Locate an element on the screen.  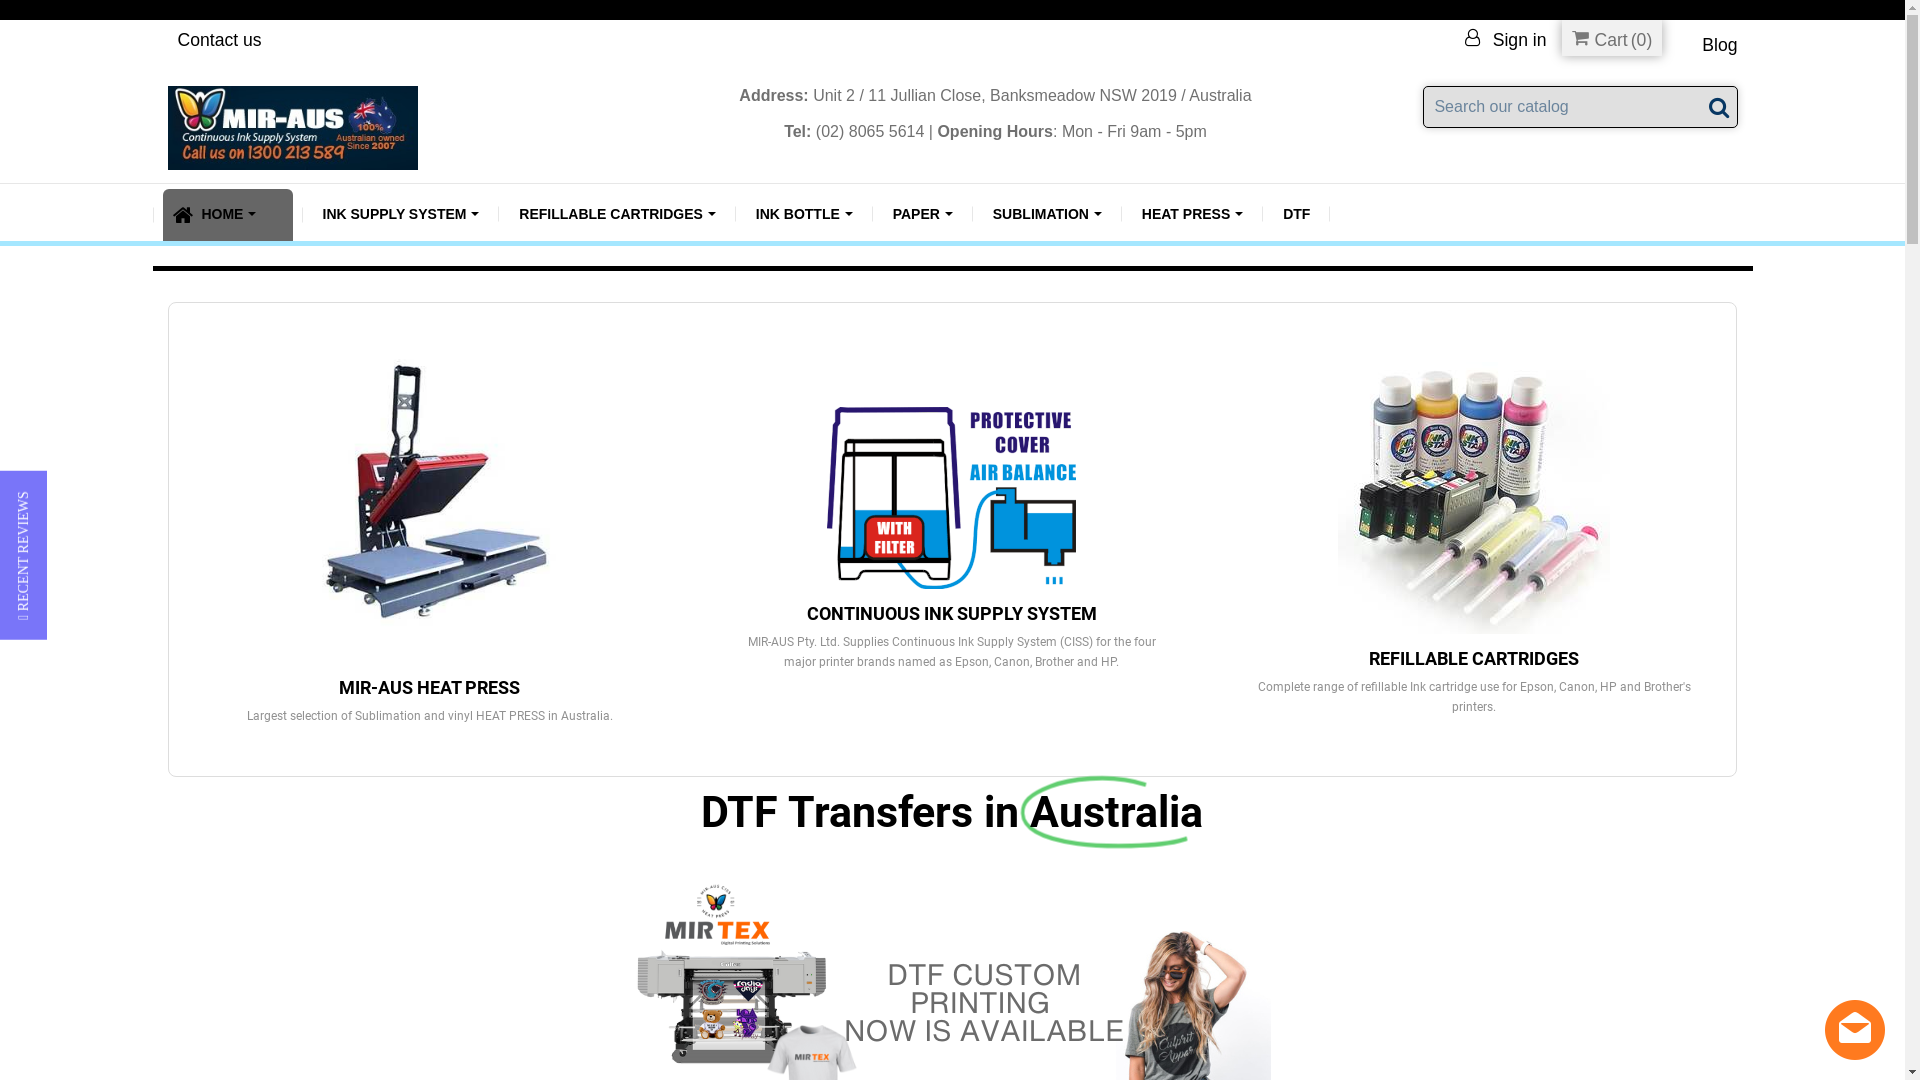
REFILLABLE CARTRIDGES is located at coordinates (616, 214).